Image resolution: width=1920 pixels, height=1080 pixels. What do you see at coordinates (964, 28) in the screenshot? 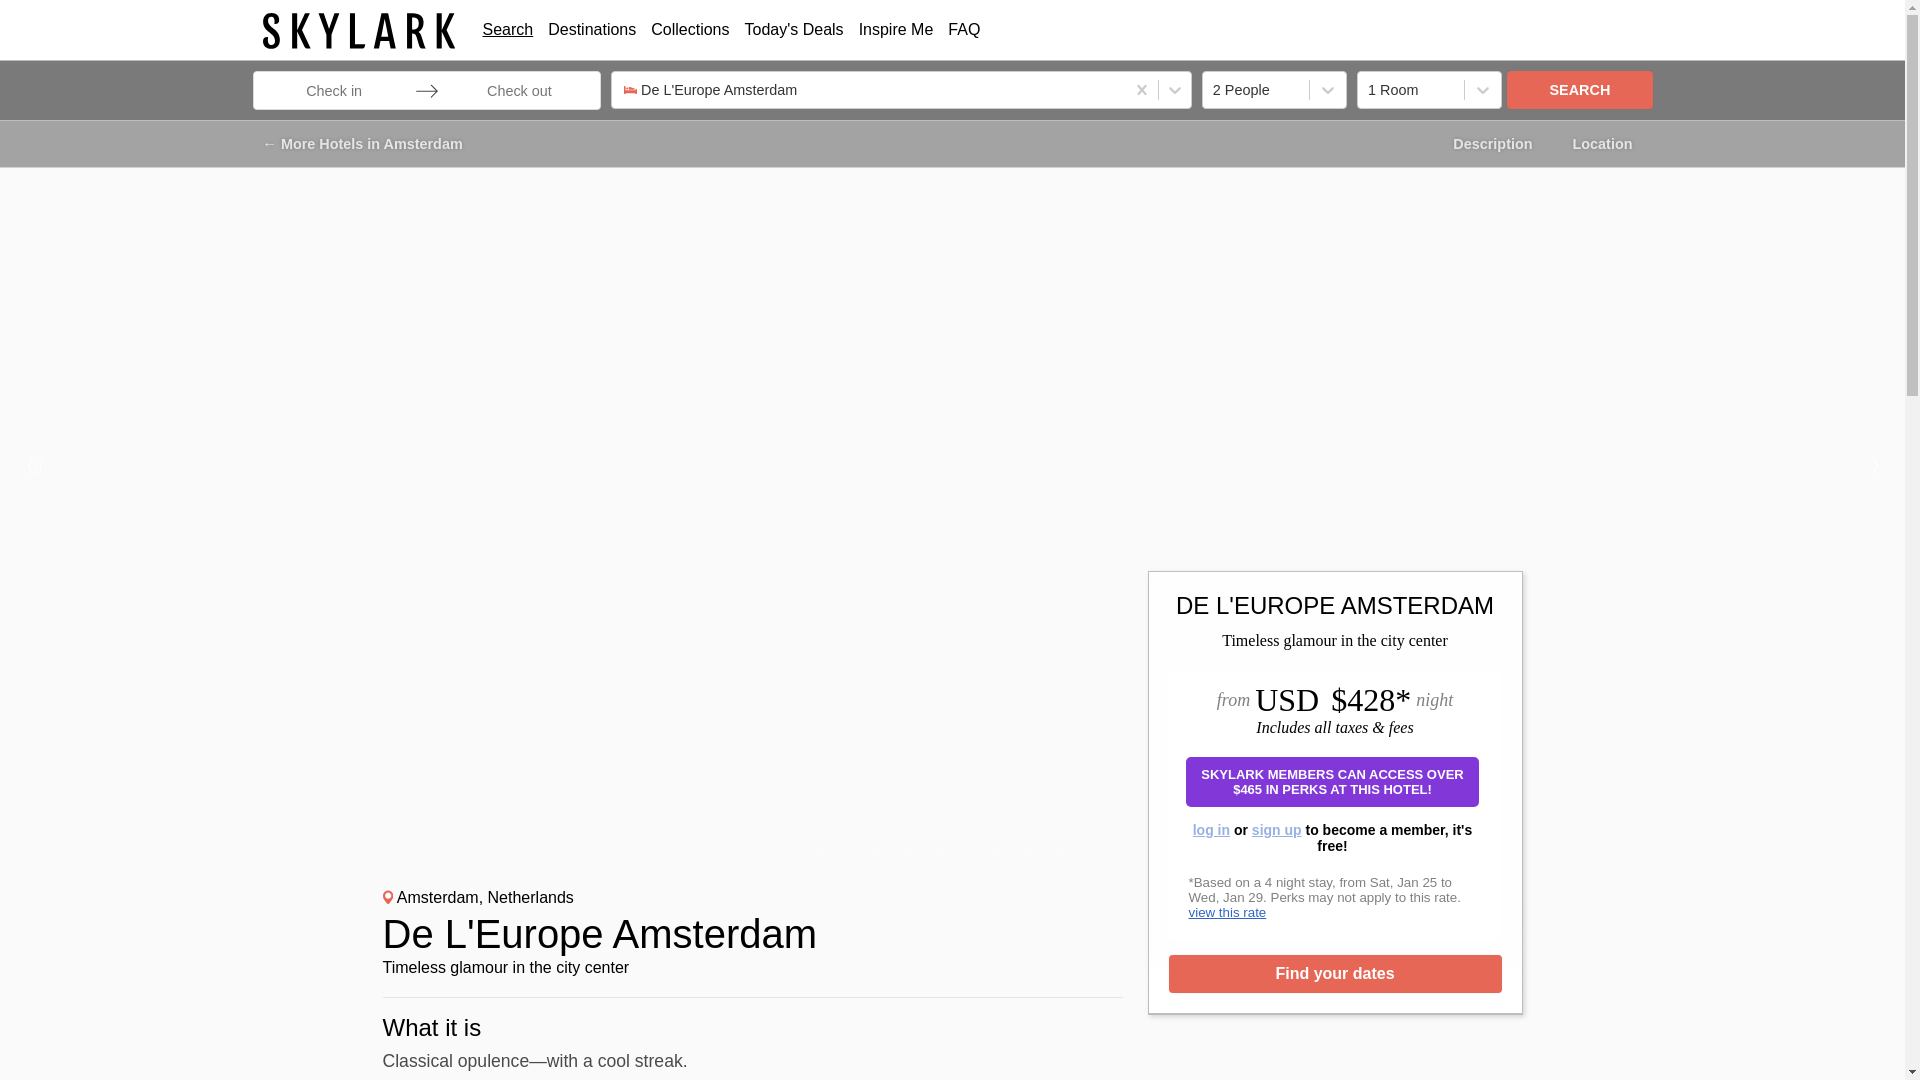
I see `FAQ` at bounding box center [964, 28].